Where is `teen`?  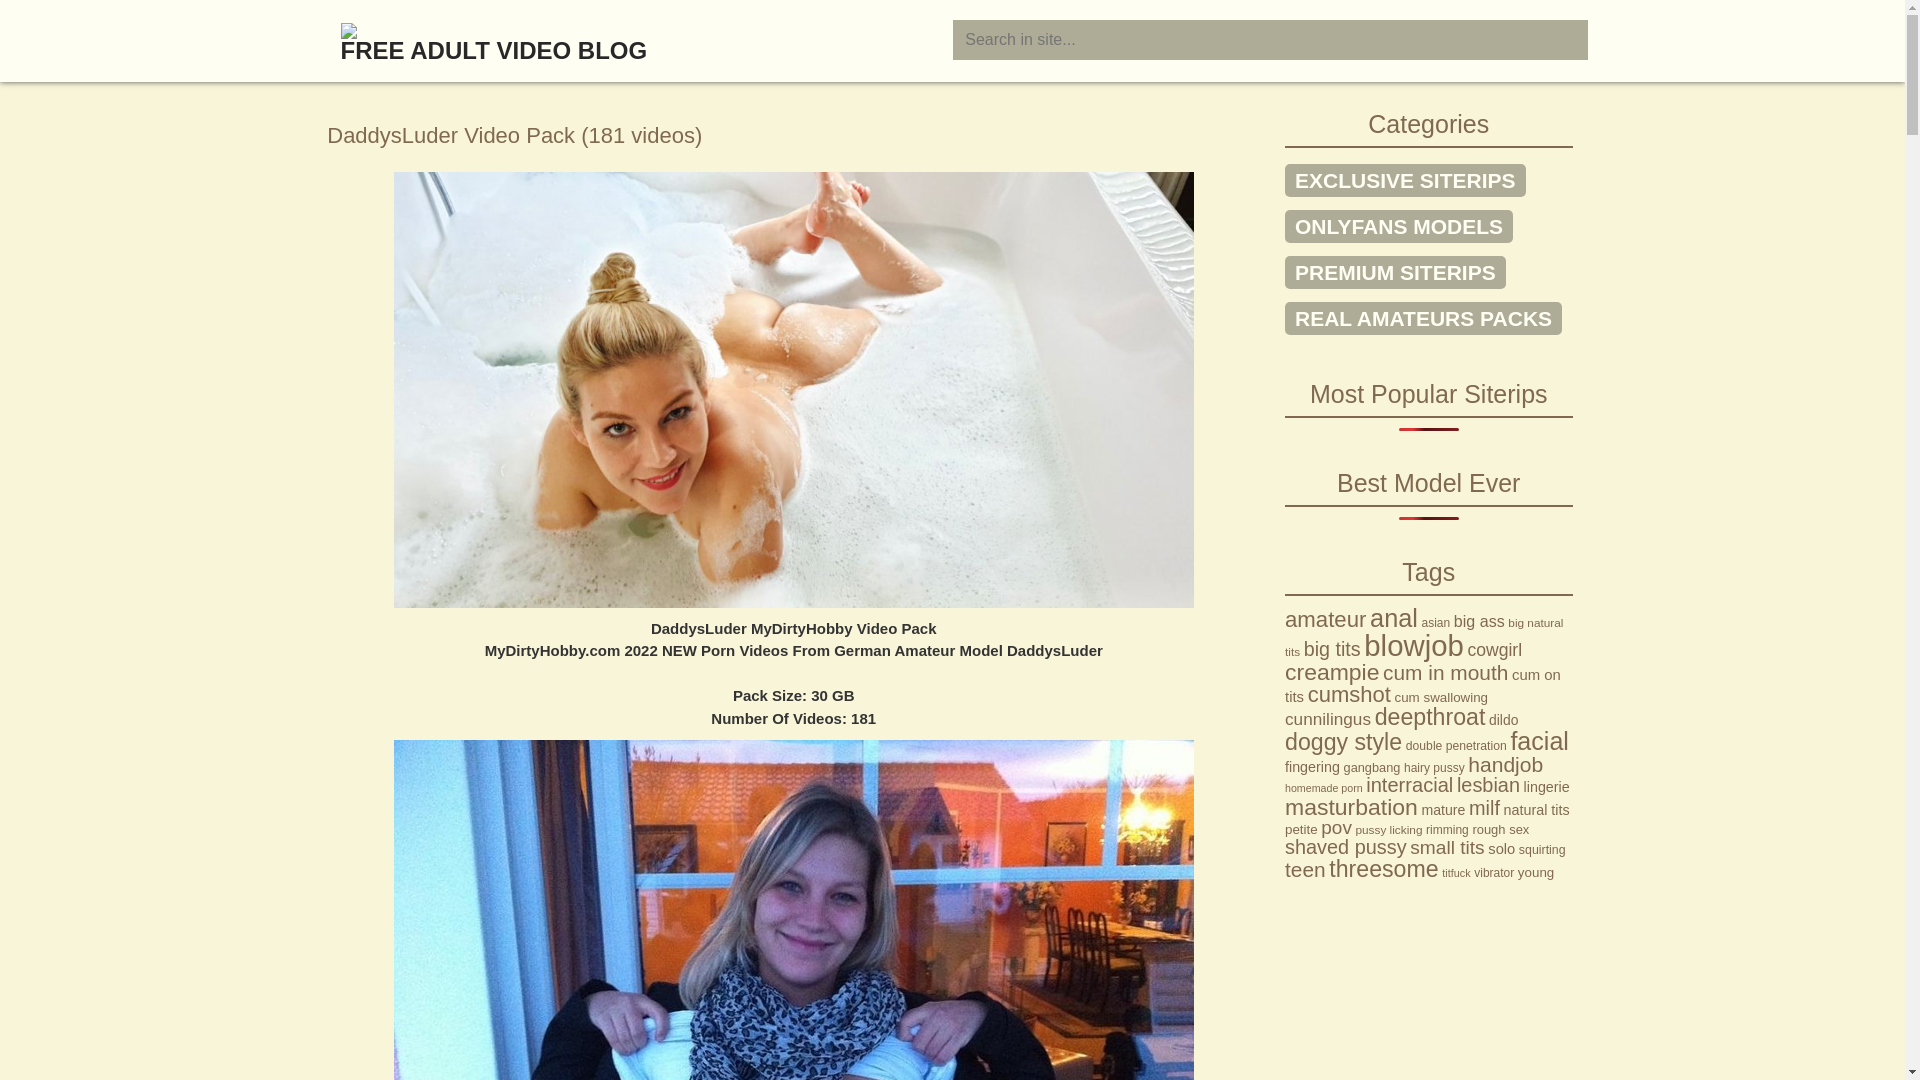
teen is located at coordinates (1306, 870).